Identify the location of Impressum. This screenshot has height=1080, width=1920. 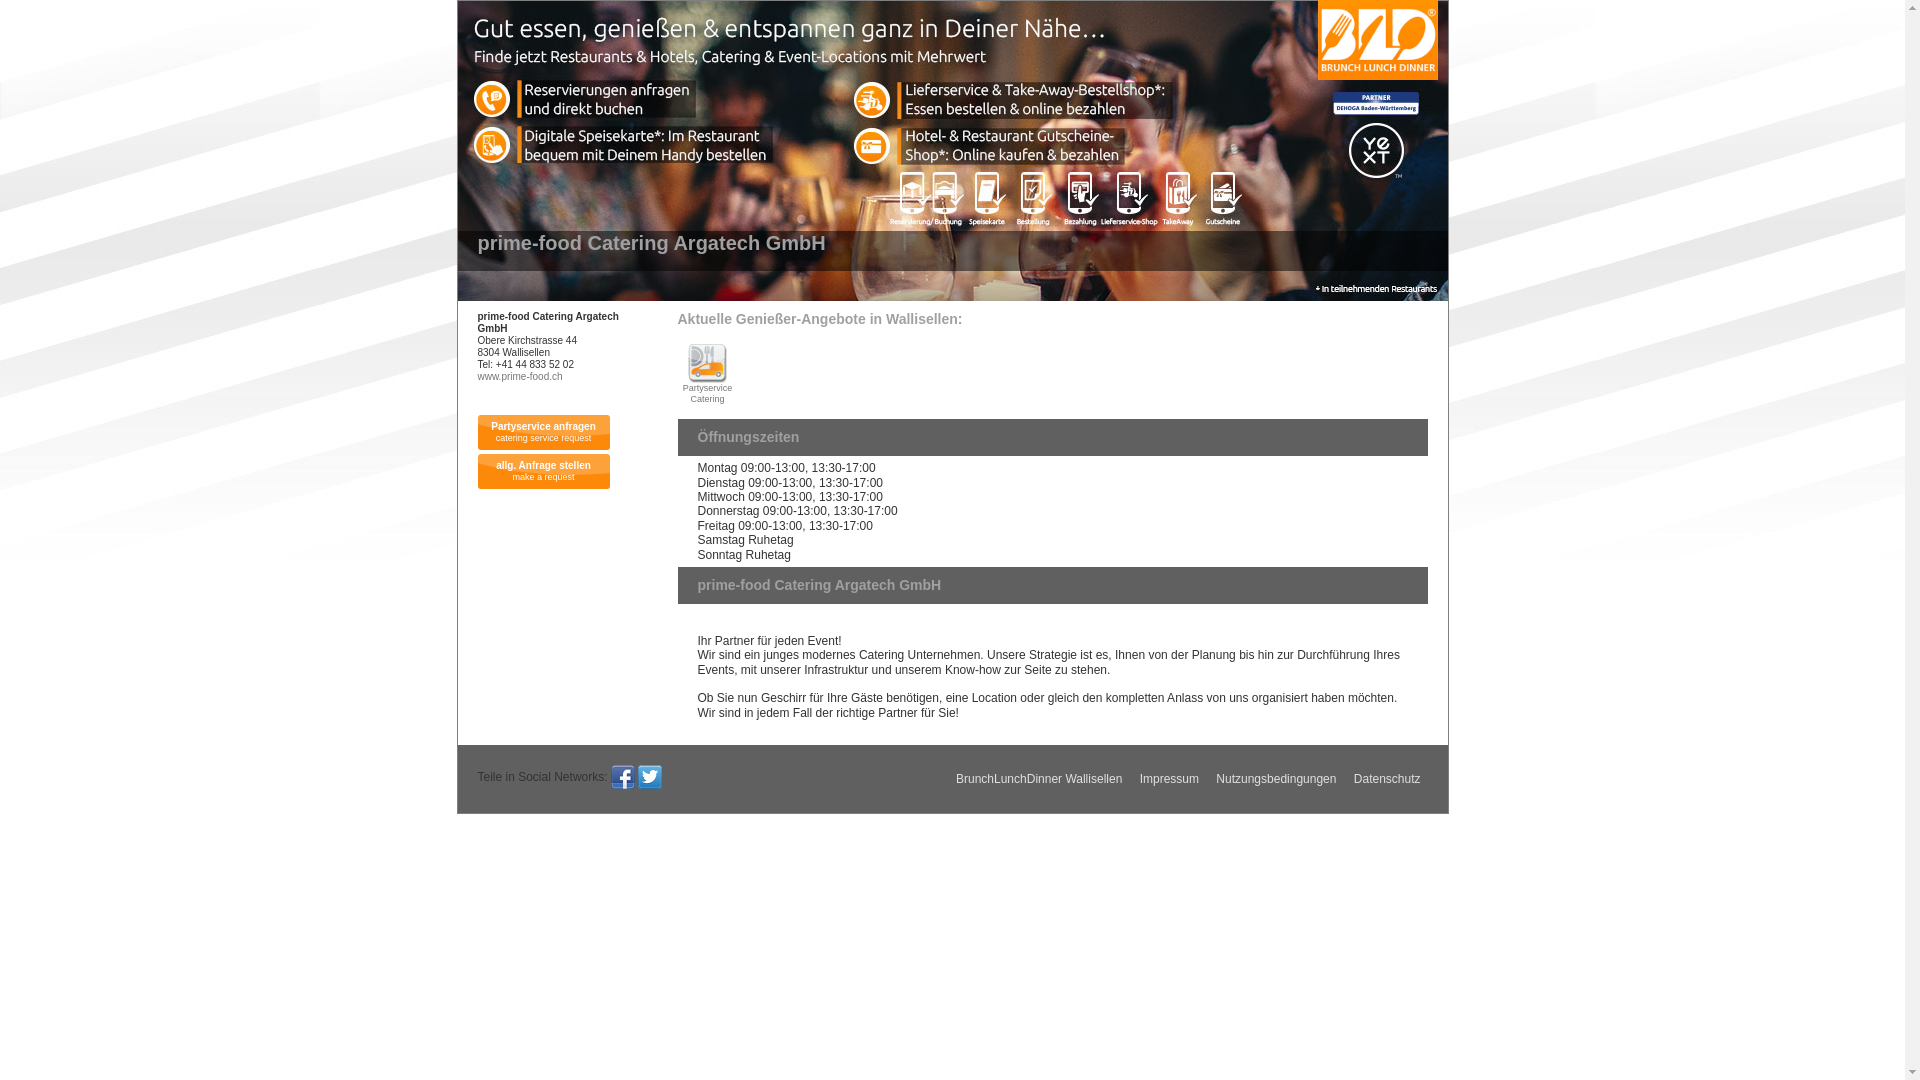
(1170, 779).